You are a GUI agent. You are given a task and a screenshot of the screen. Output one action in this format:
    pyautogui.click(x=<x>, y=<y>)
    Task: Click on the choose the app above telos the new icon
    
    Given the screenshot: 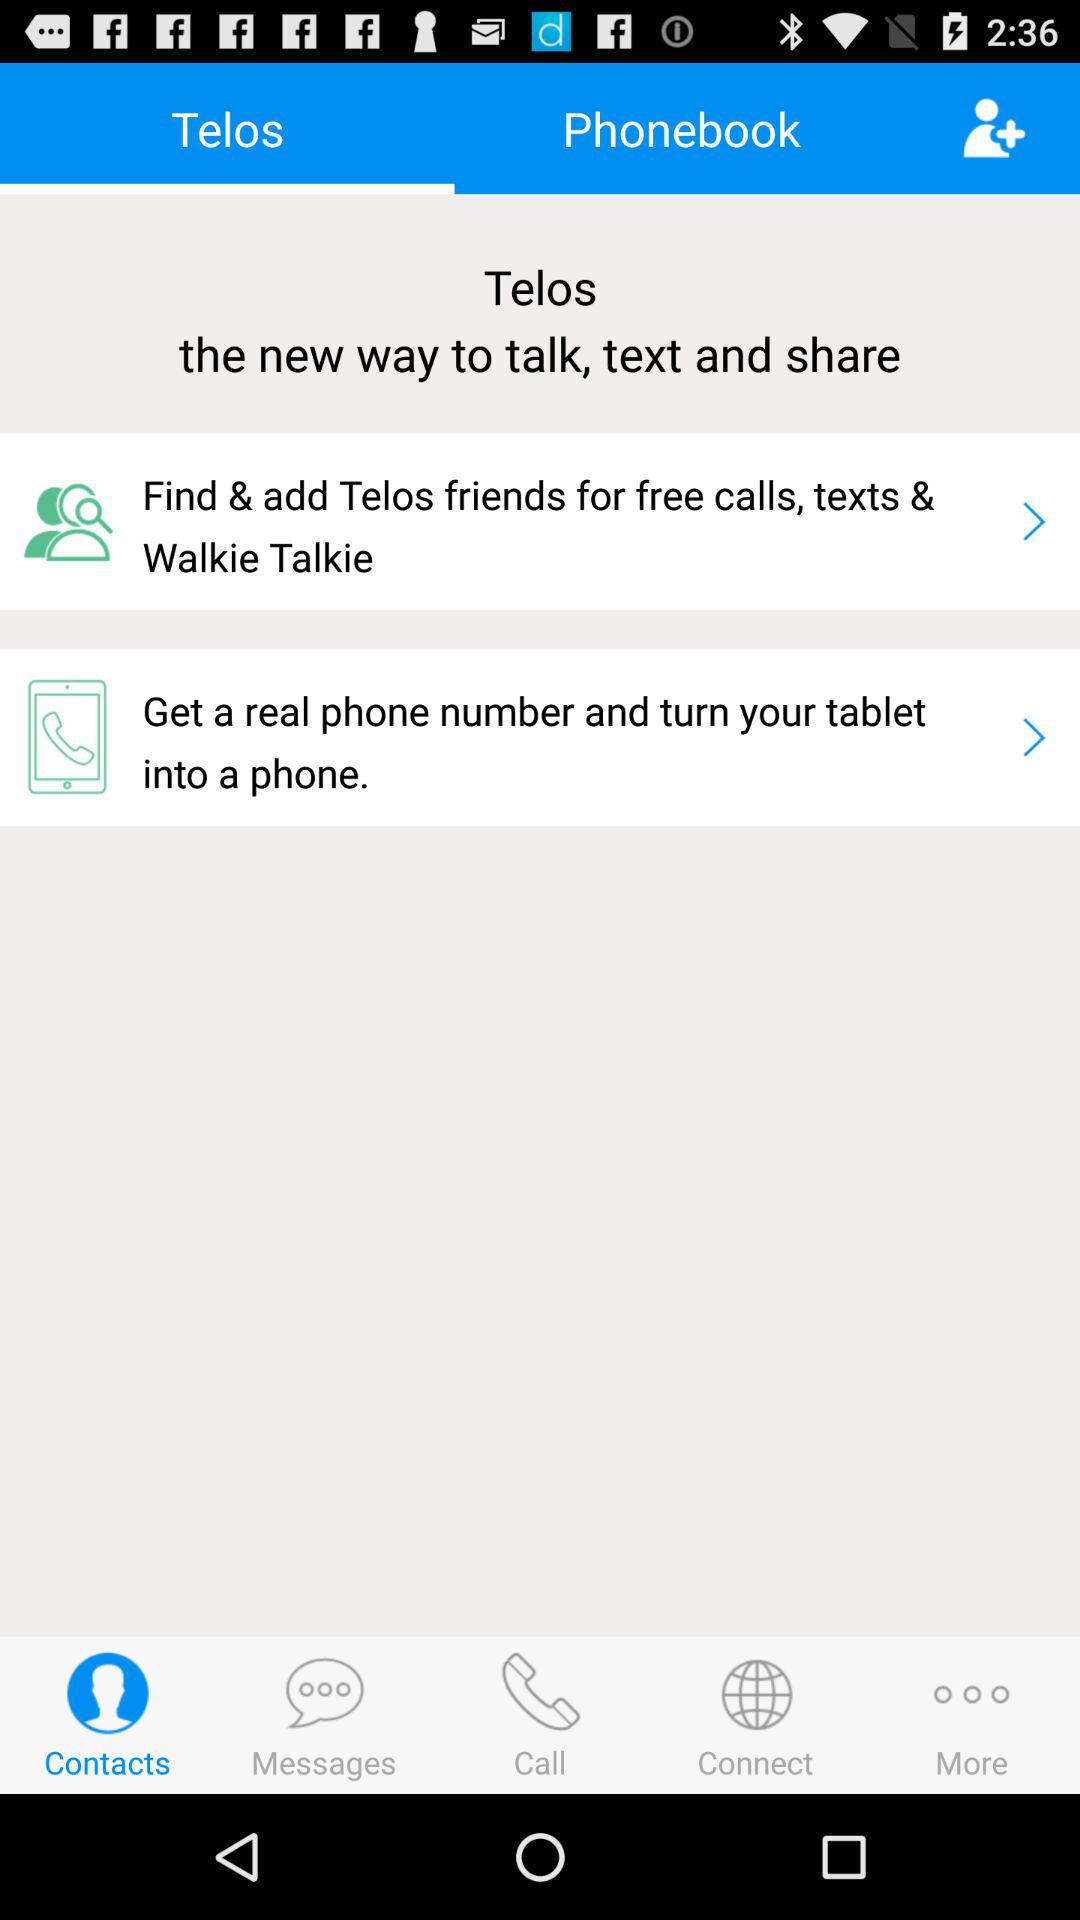 What is the action you would take?
    pyautogui.click(x=1020, y=128)
    